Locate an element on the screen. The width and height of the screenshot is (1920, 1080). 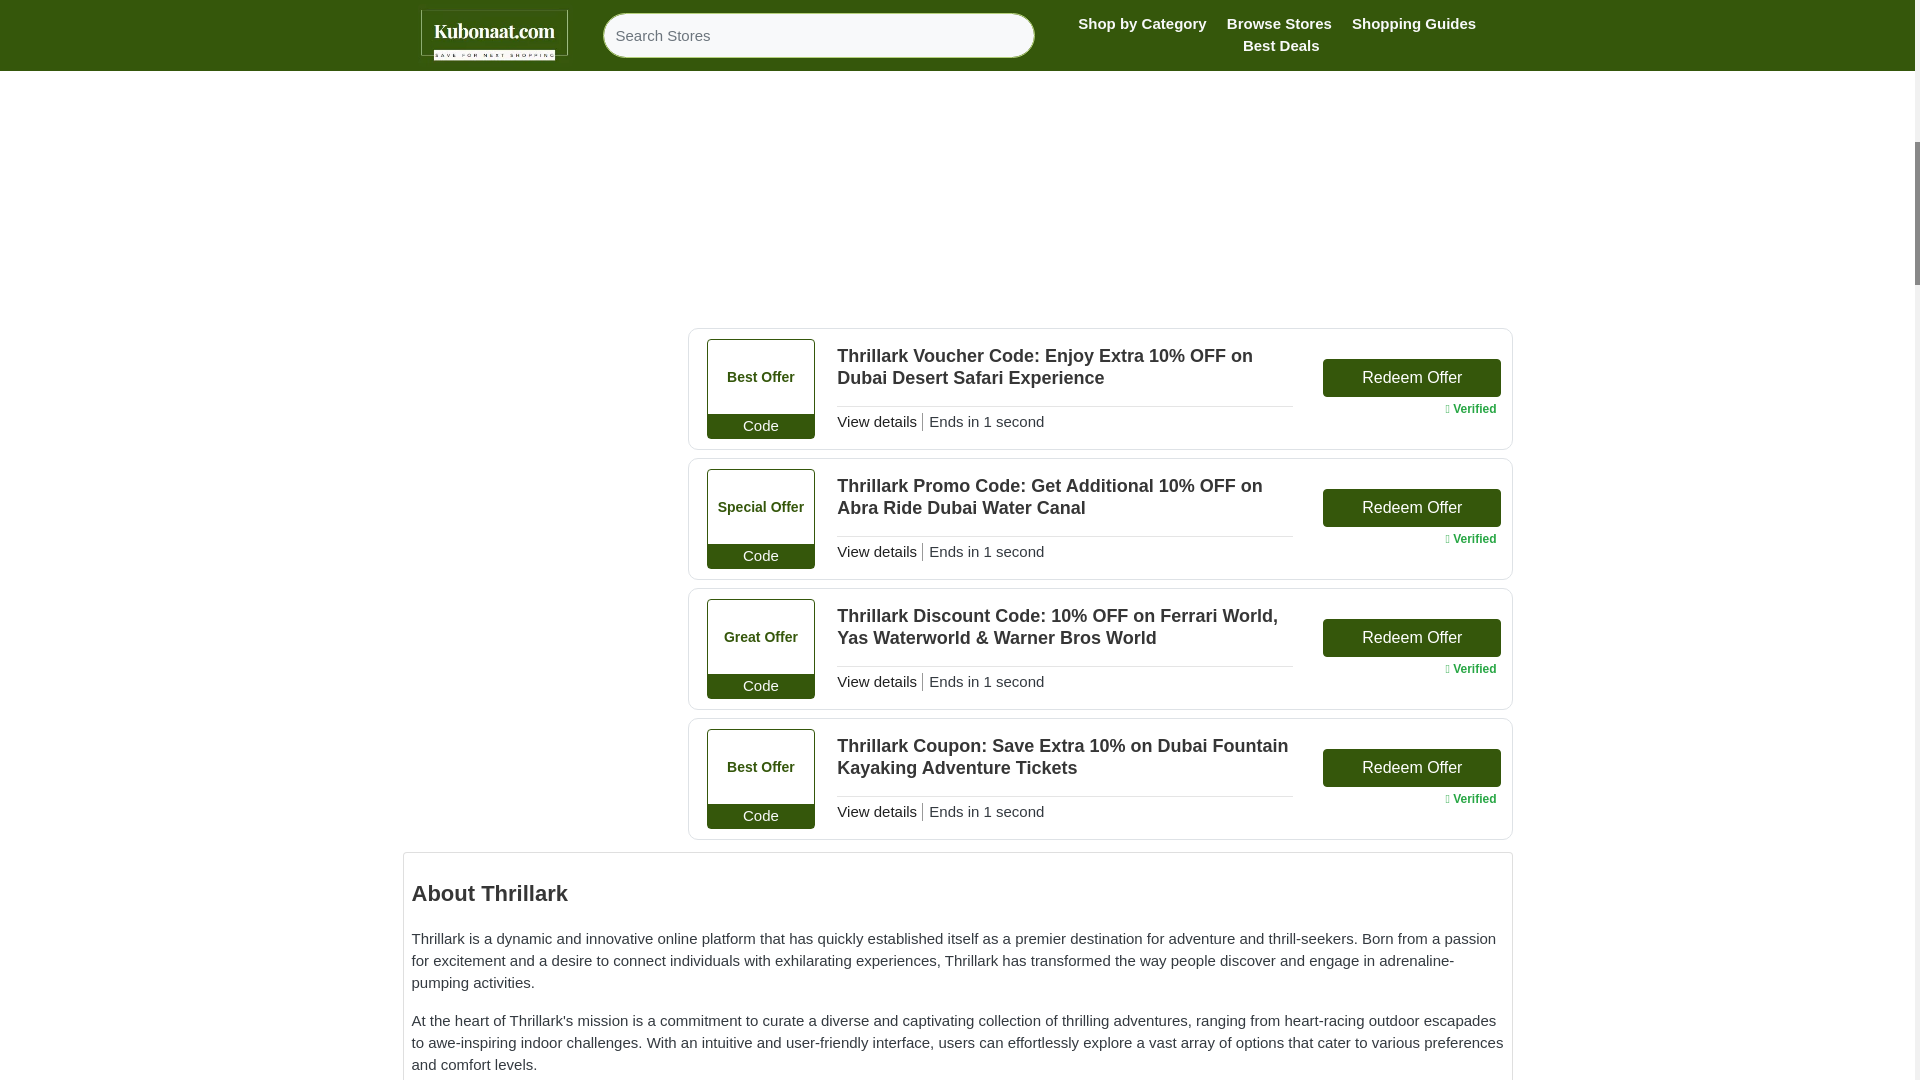
View details is located at coordinates (877, 420).